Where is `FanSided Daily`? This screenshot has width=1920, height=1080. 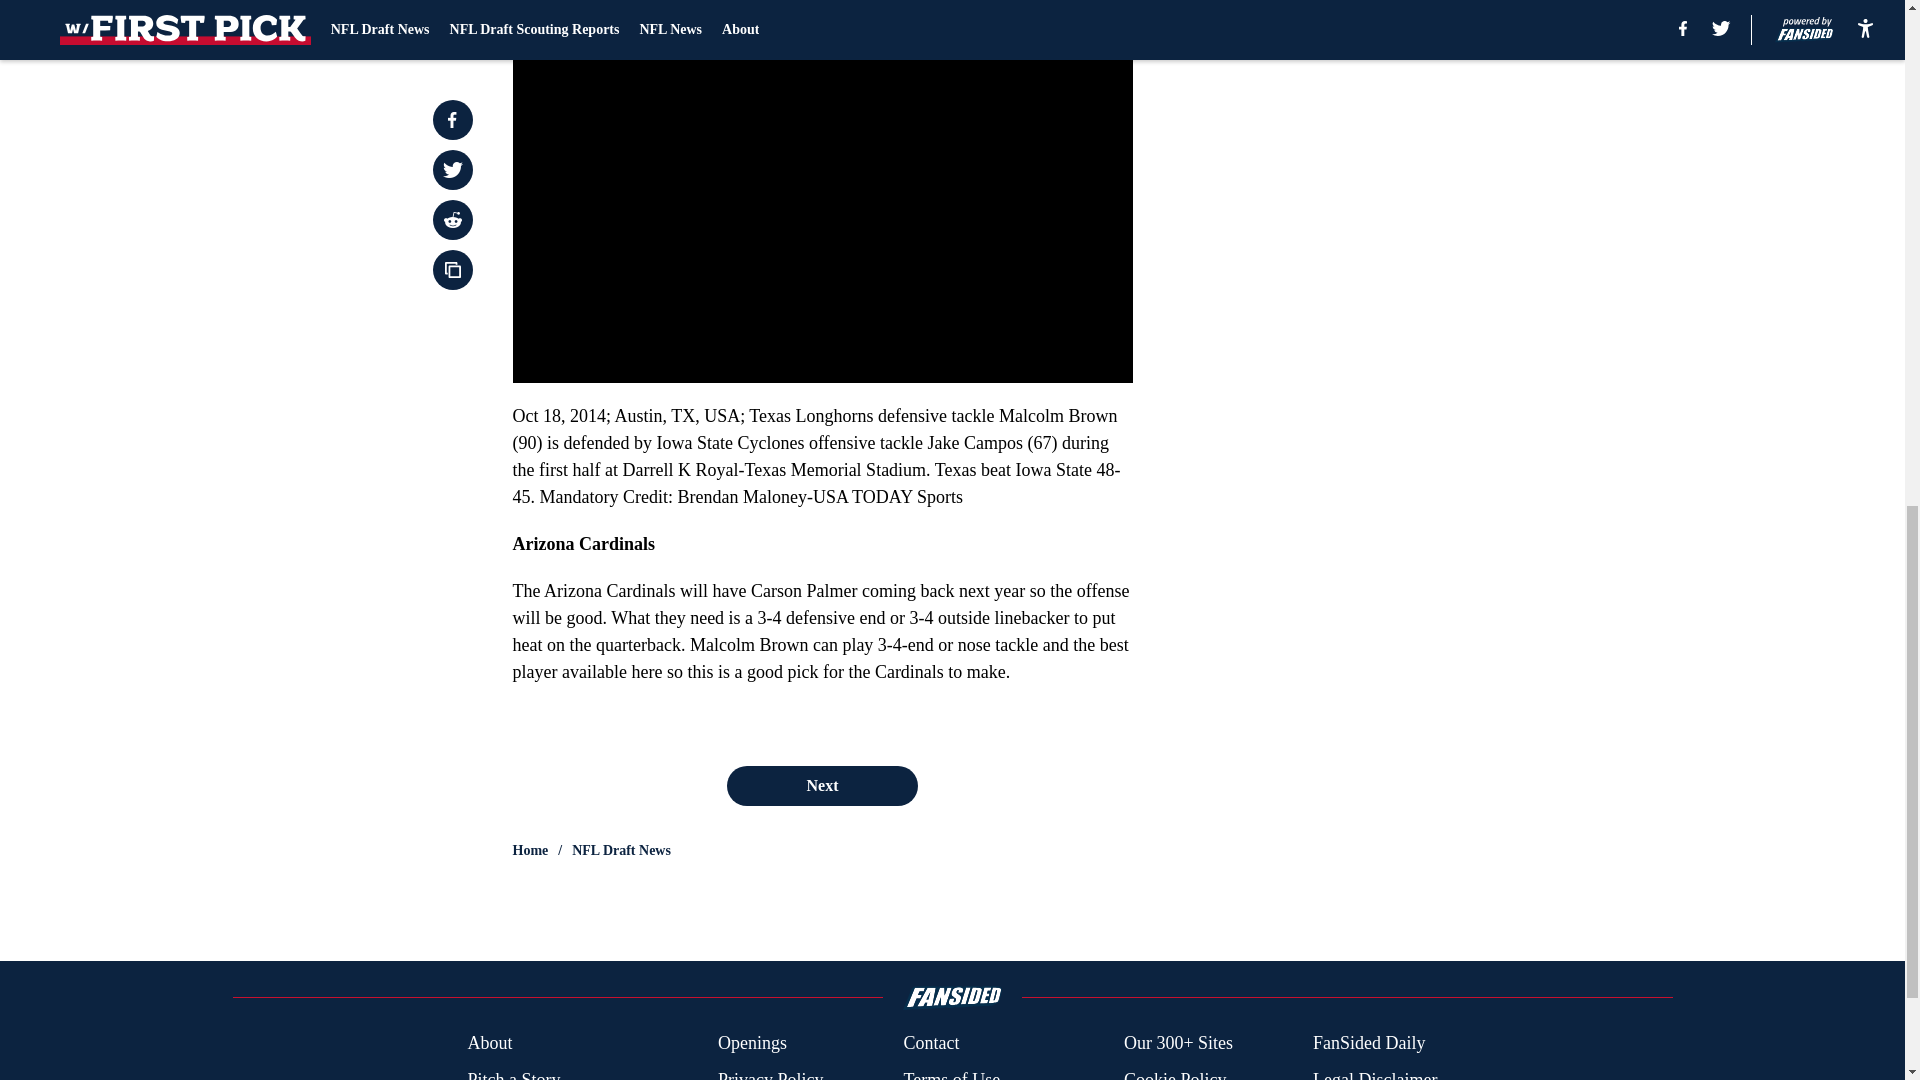 FanSided Daily is located at coordinates (1370, 1044).